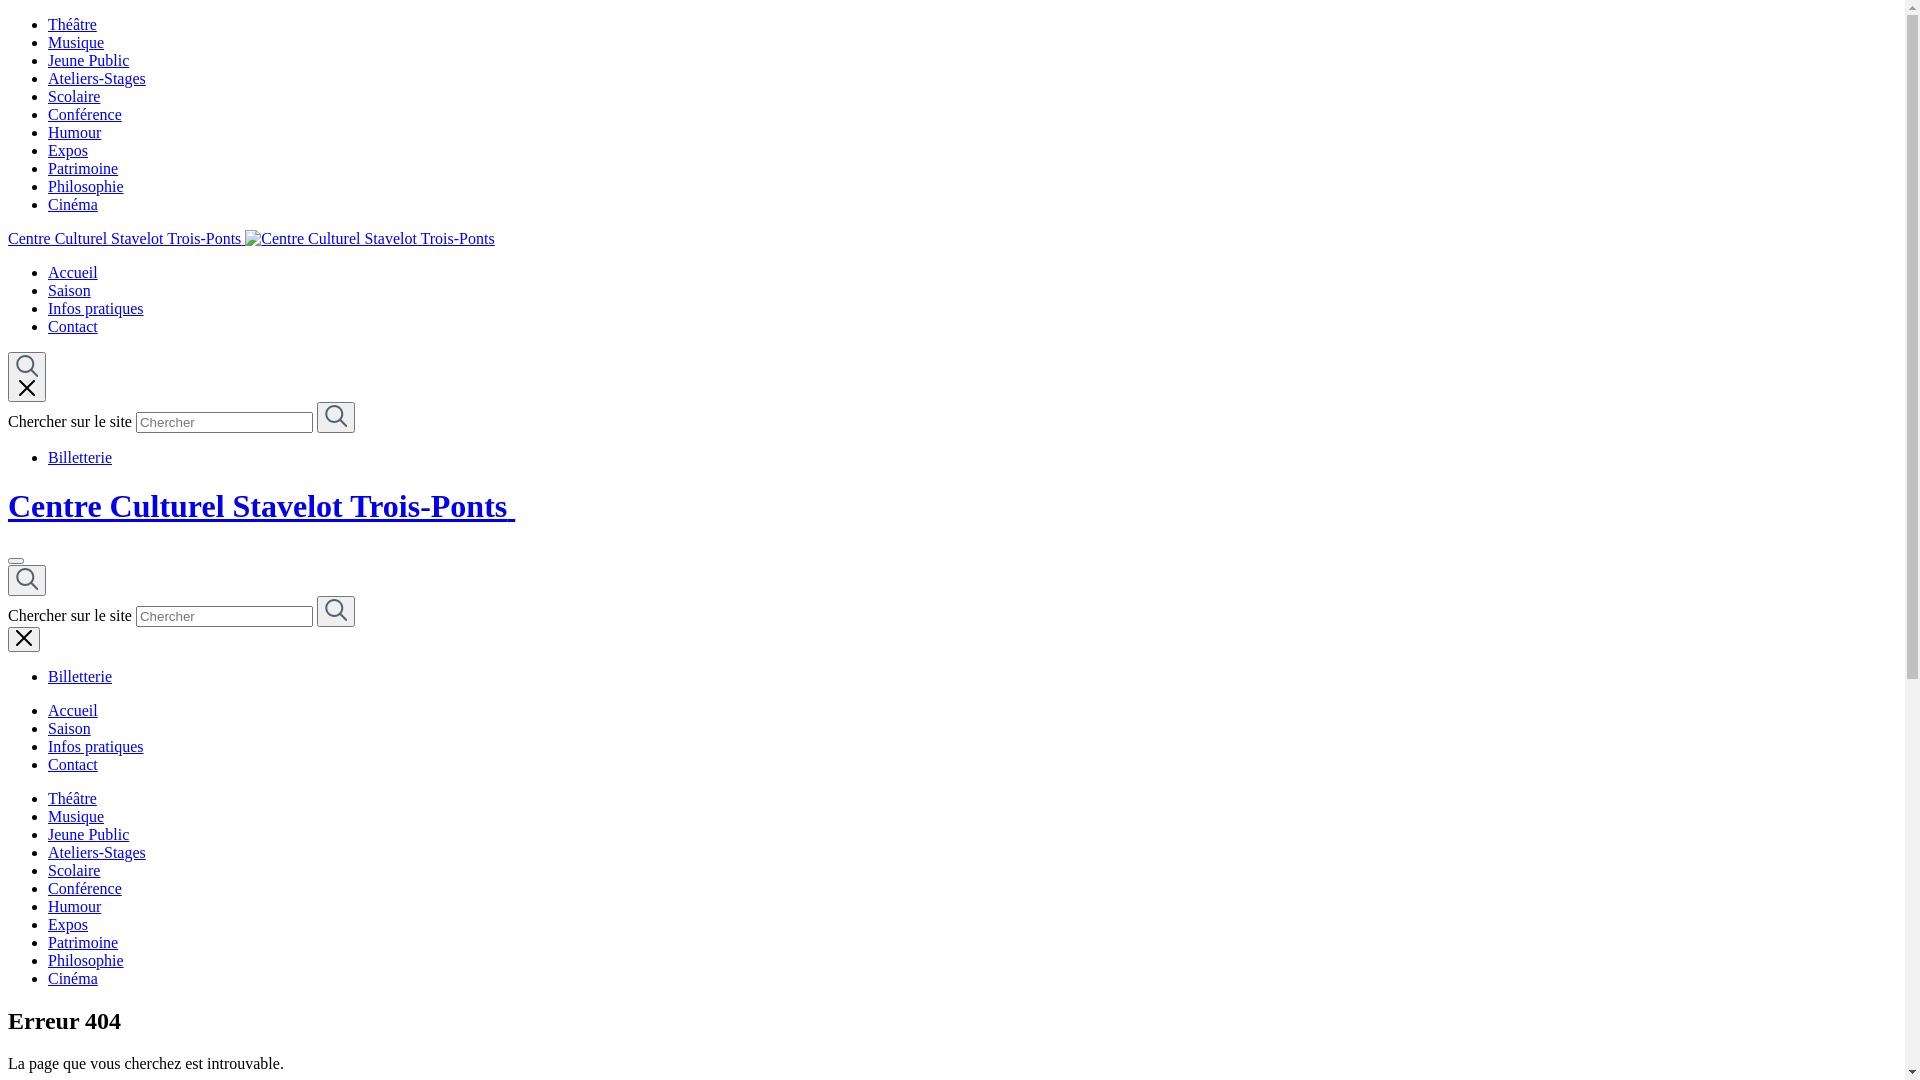 Image resolution: width=1920 pixels, height=1080 pixels. What do you see at coordinates (252, 238) in the screenshot?
I see `Centre Culturel Stavelot Trois-Ponts` at bounding box center [252, 238].